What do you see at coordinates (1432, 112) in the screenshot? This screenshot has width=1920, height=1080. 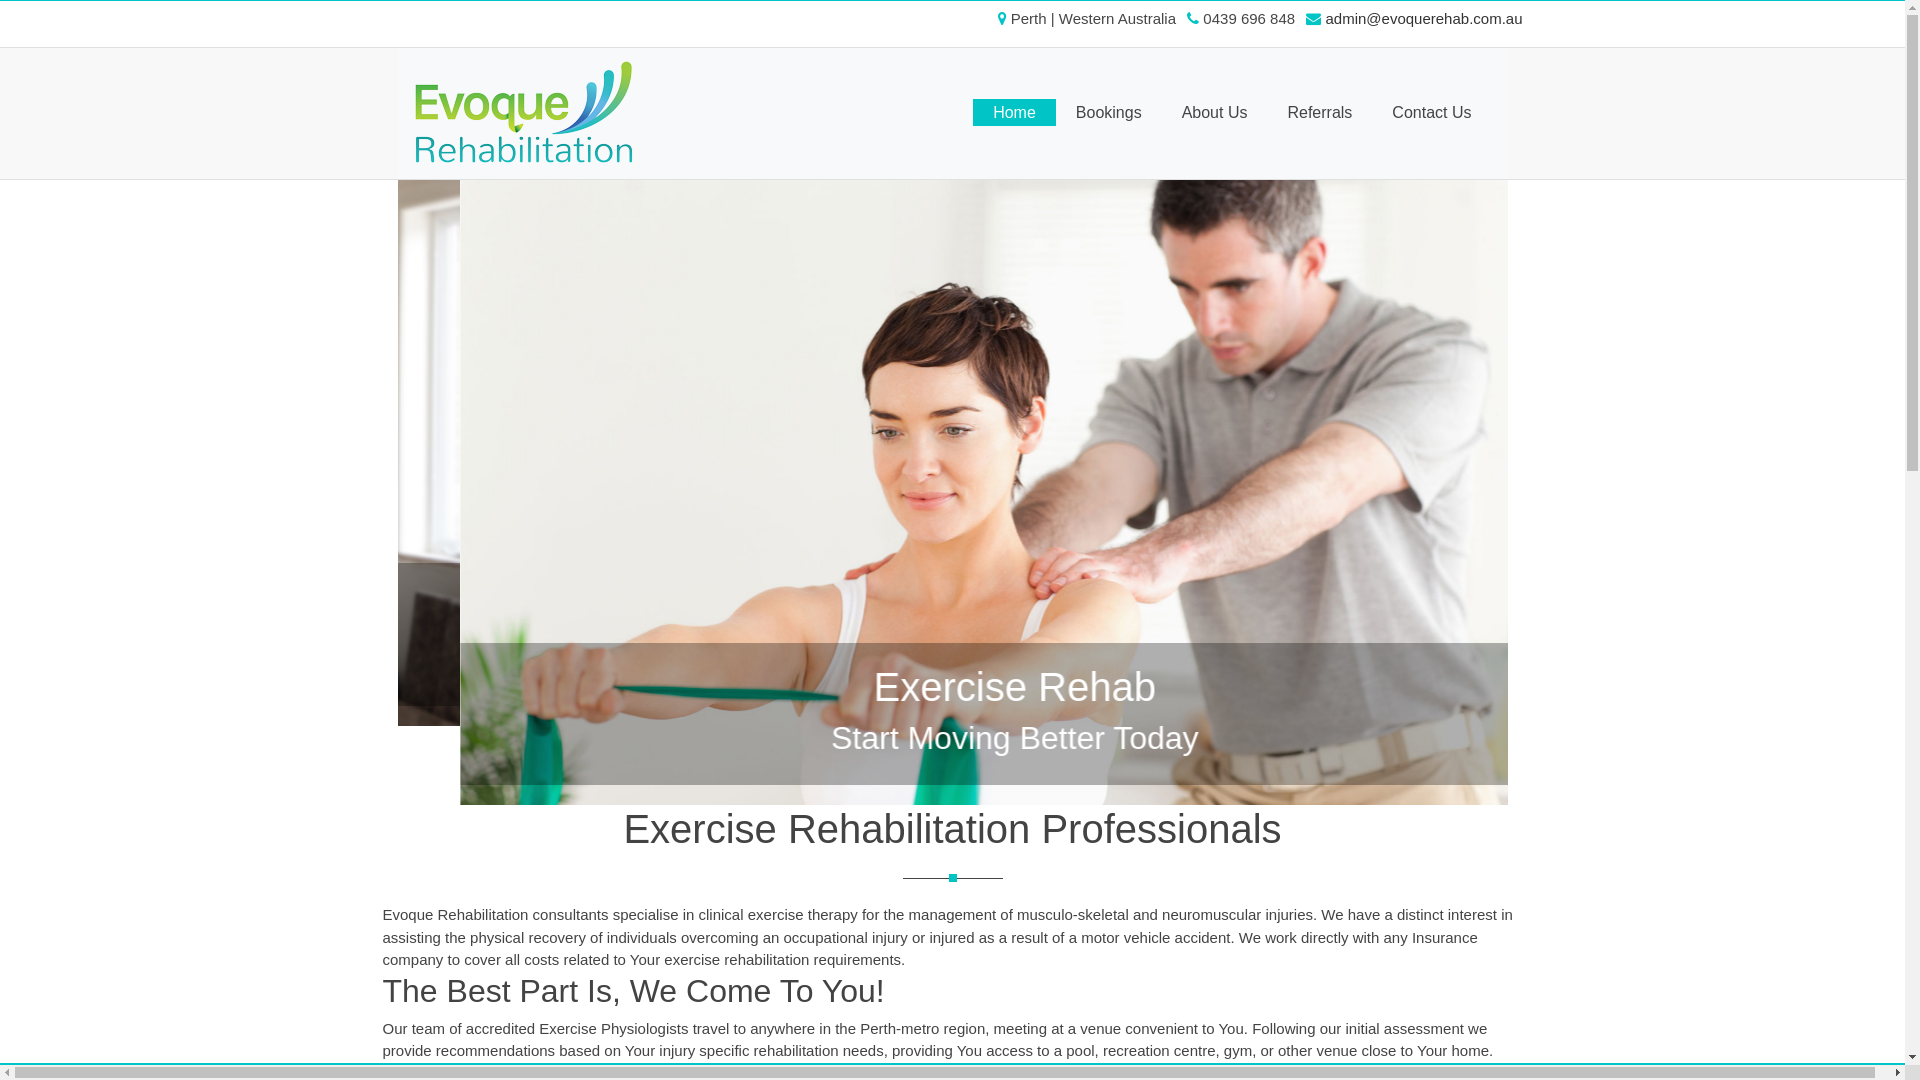 I see `Contact Us` at bounding box center [1432, 112].